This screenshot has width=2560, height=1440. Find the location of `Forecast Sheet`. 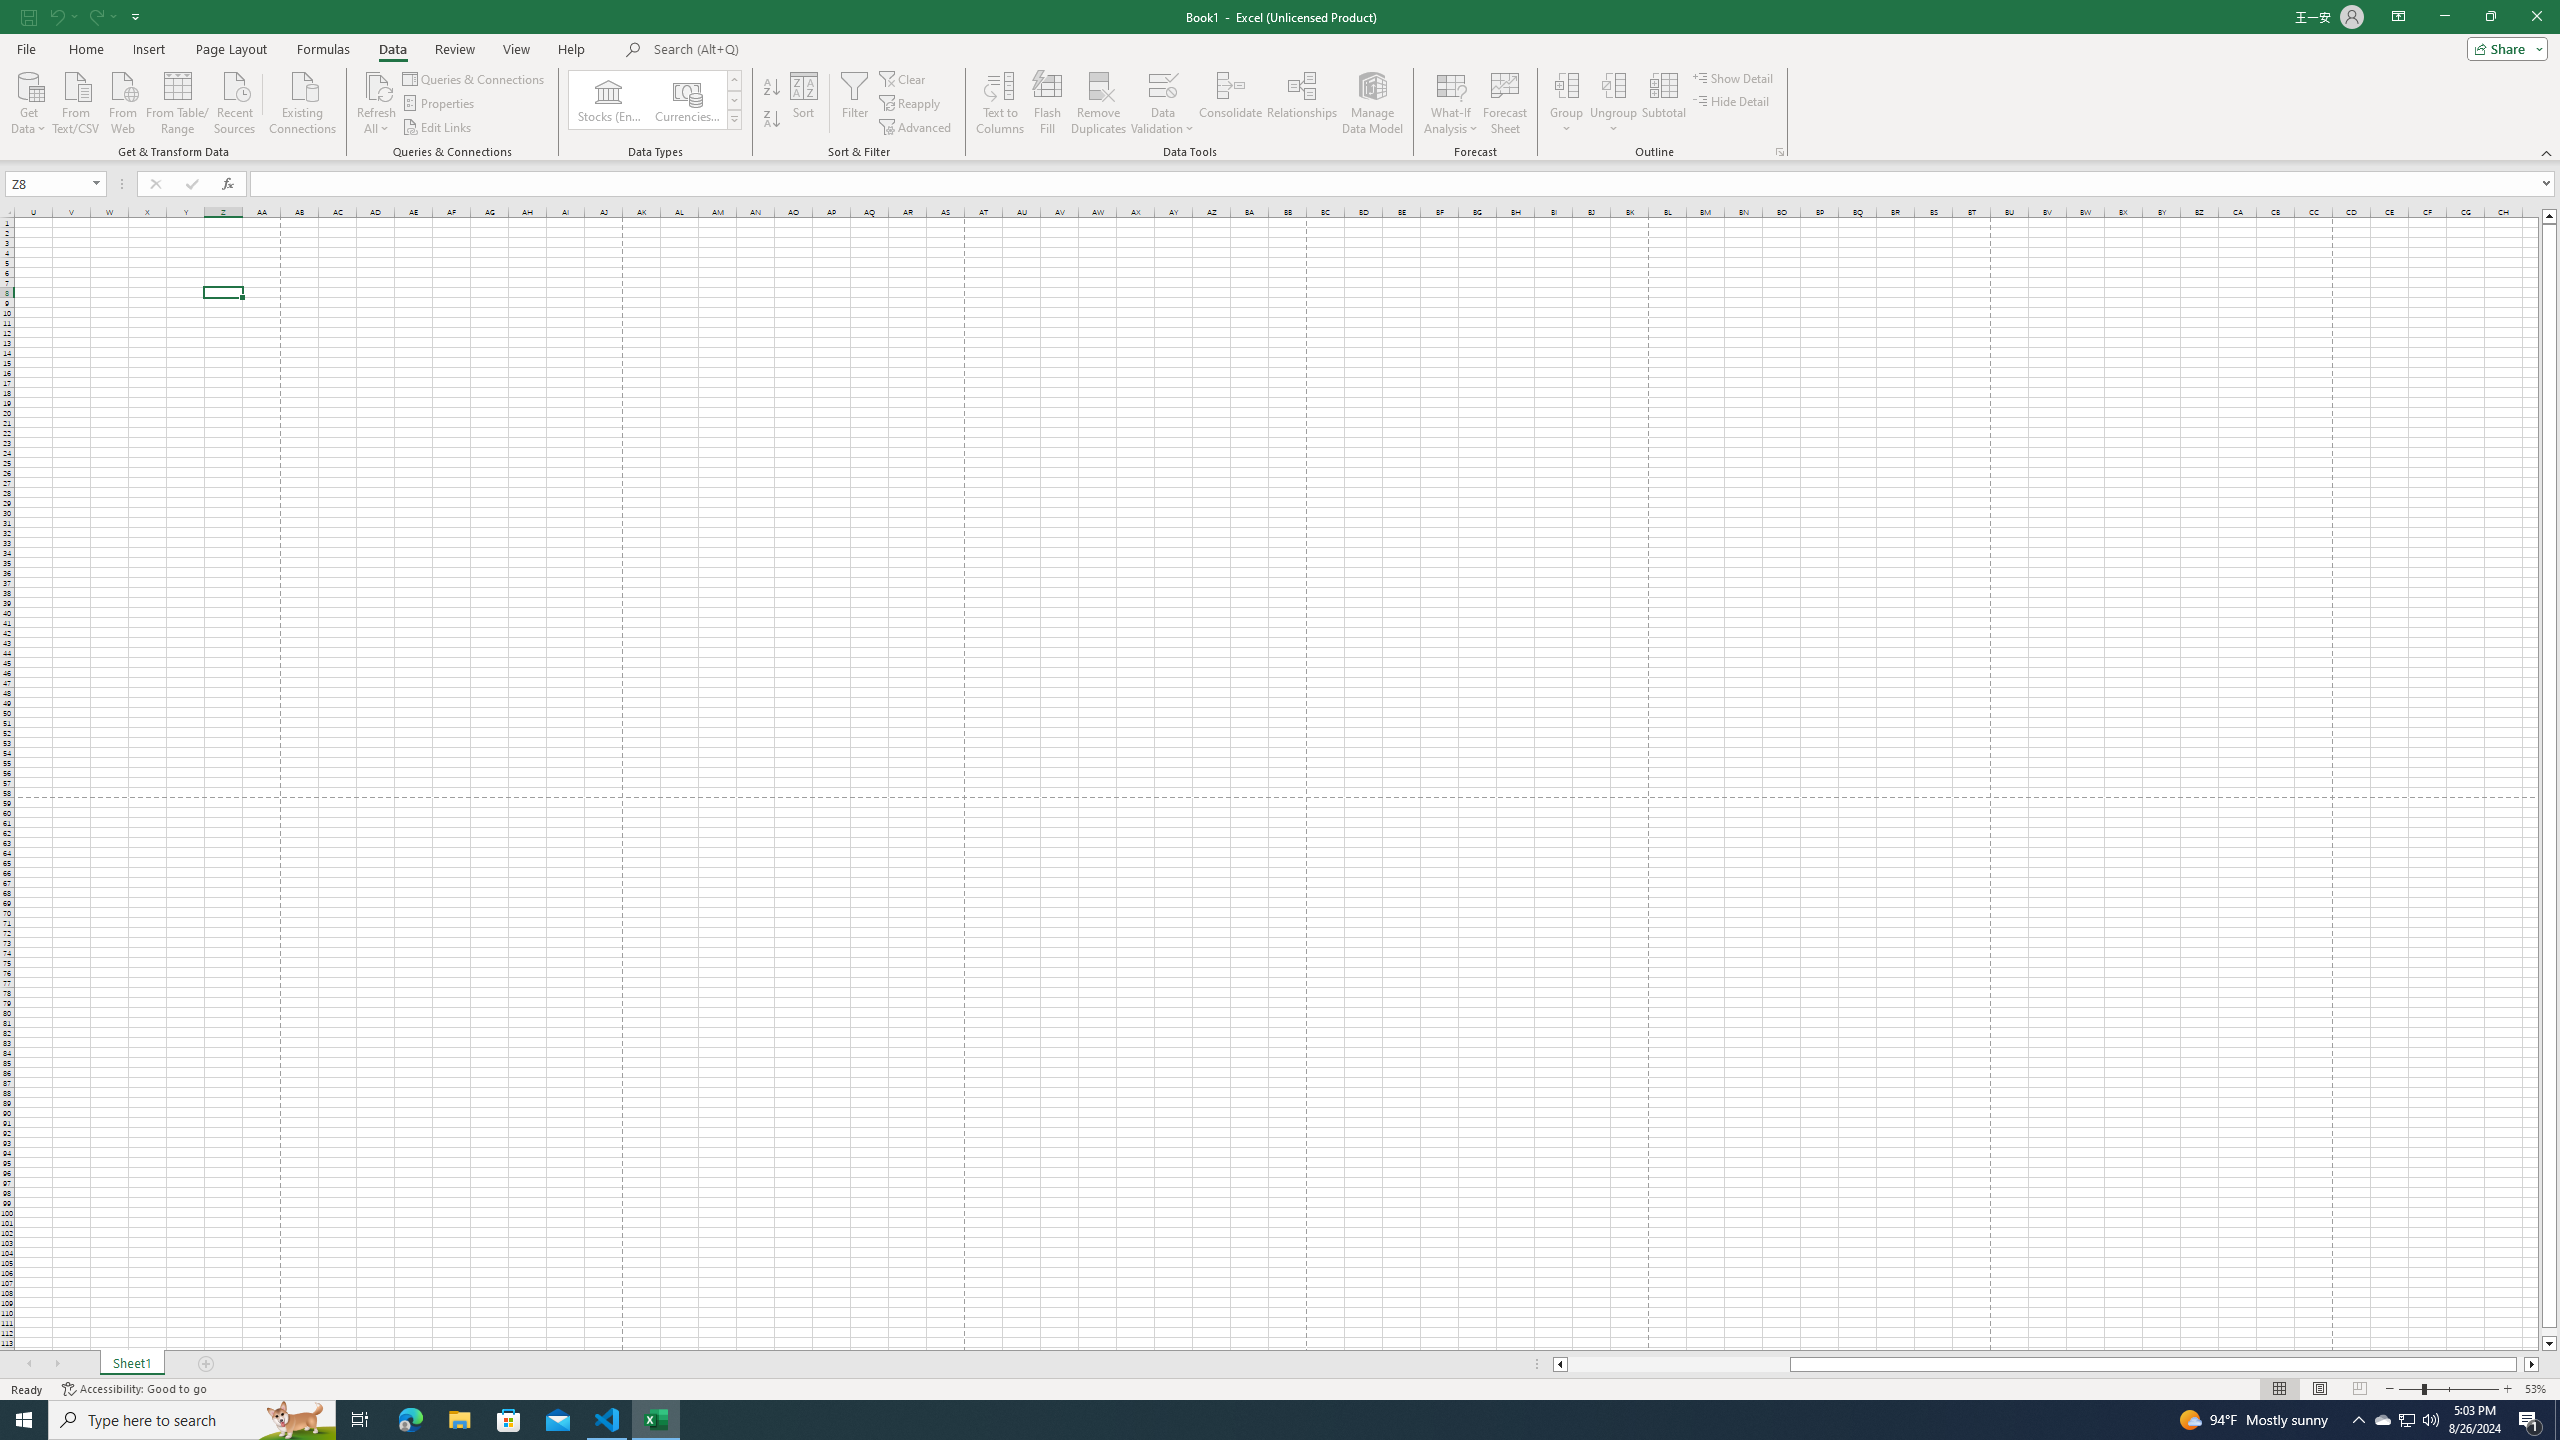

Forecast Sheet is located at coordinates (1506, 103).